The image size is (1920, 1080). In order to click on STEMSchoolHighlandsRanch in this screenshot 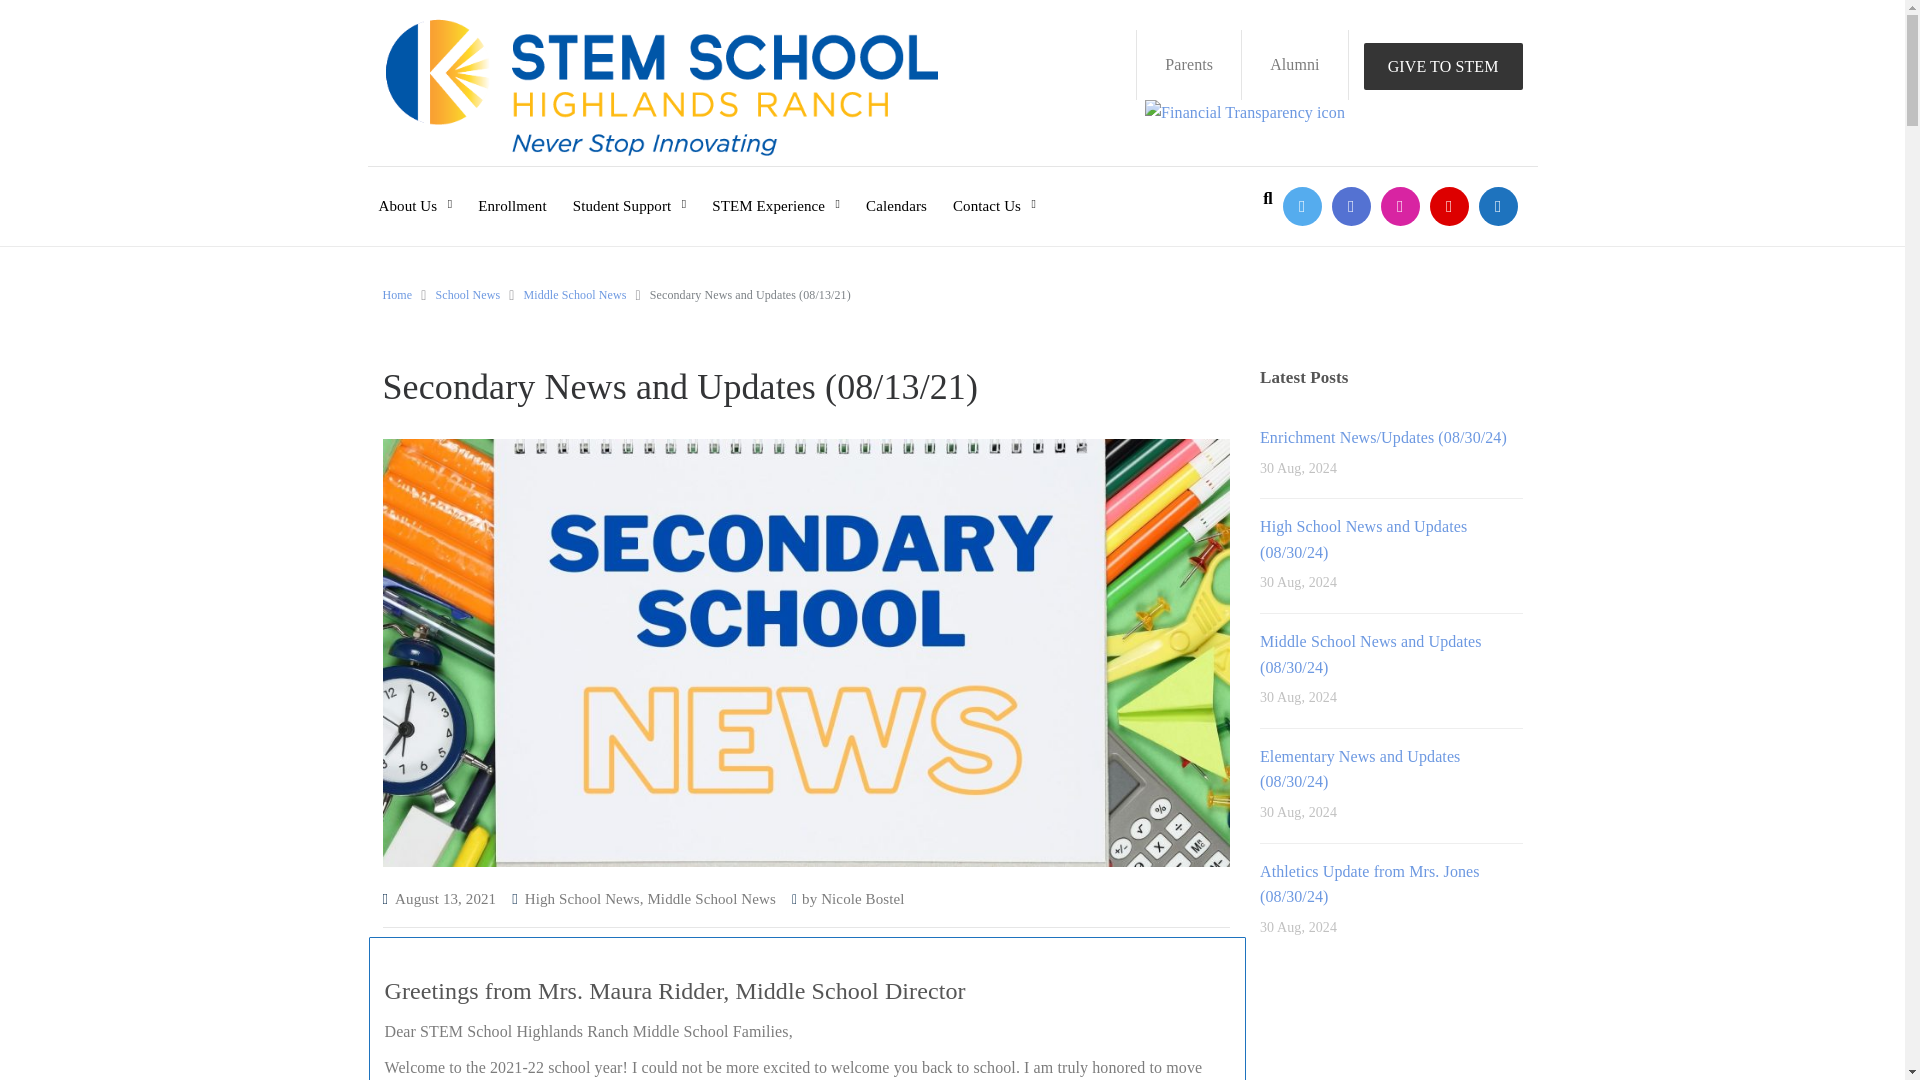, I will do `click(1351, 206)`.